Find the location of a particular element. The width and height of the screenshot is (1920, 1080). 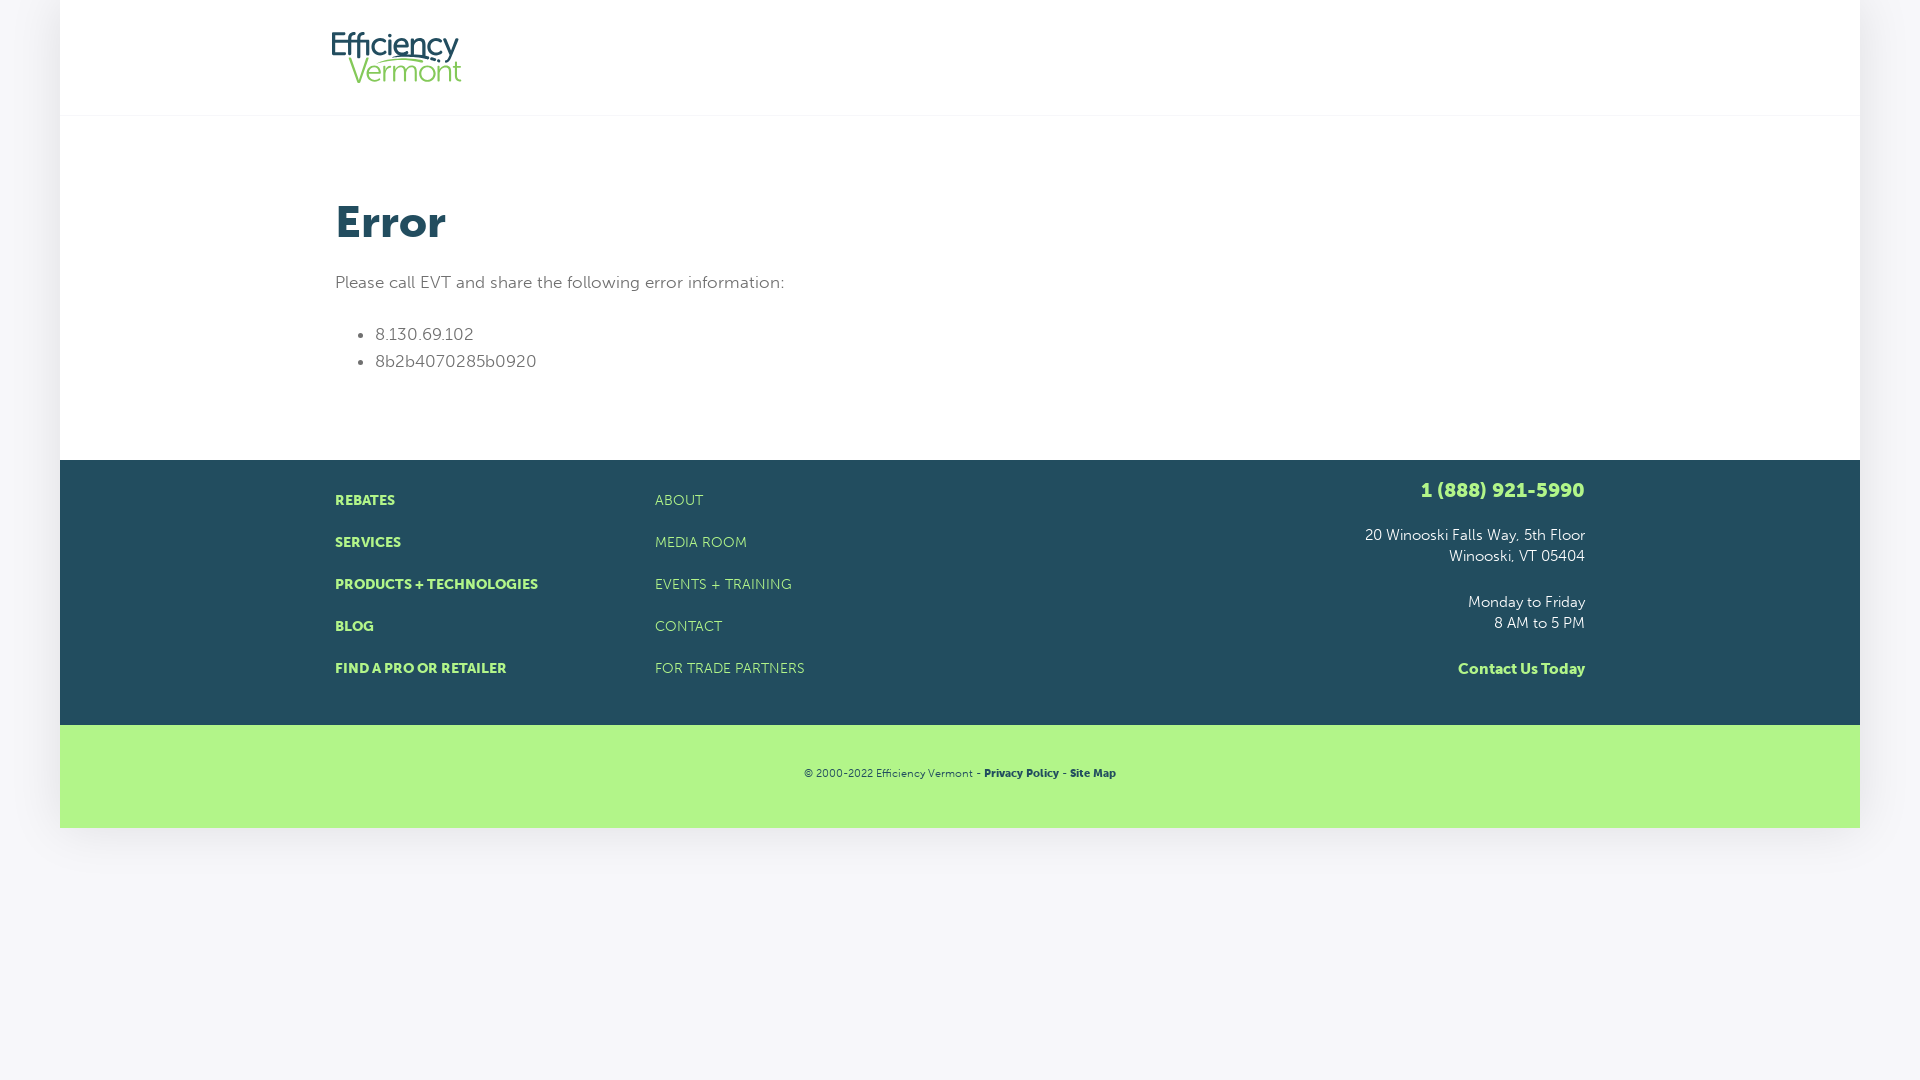

MEDIA ROOM is located at coordinates (960, 542).